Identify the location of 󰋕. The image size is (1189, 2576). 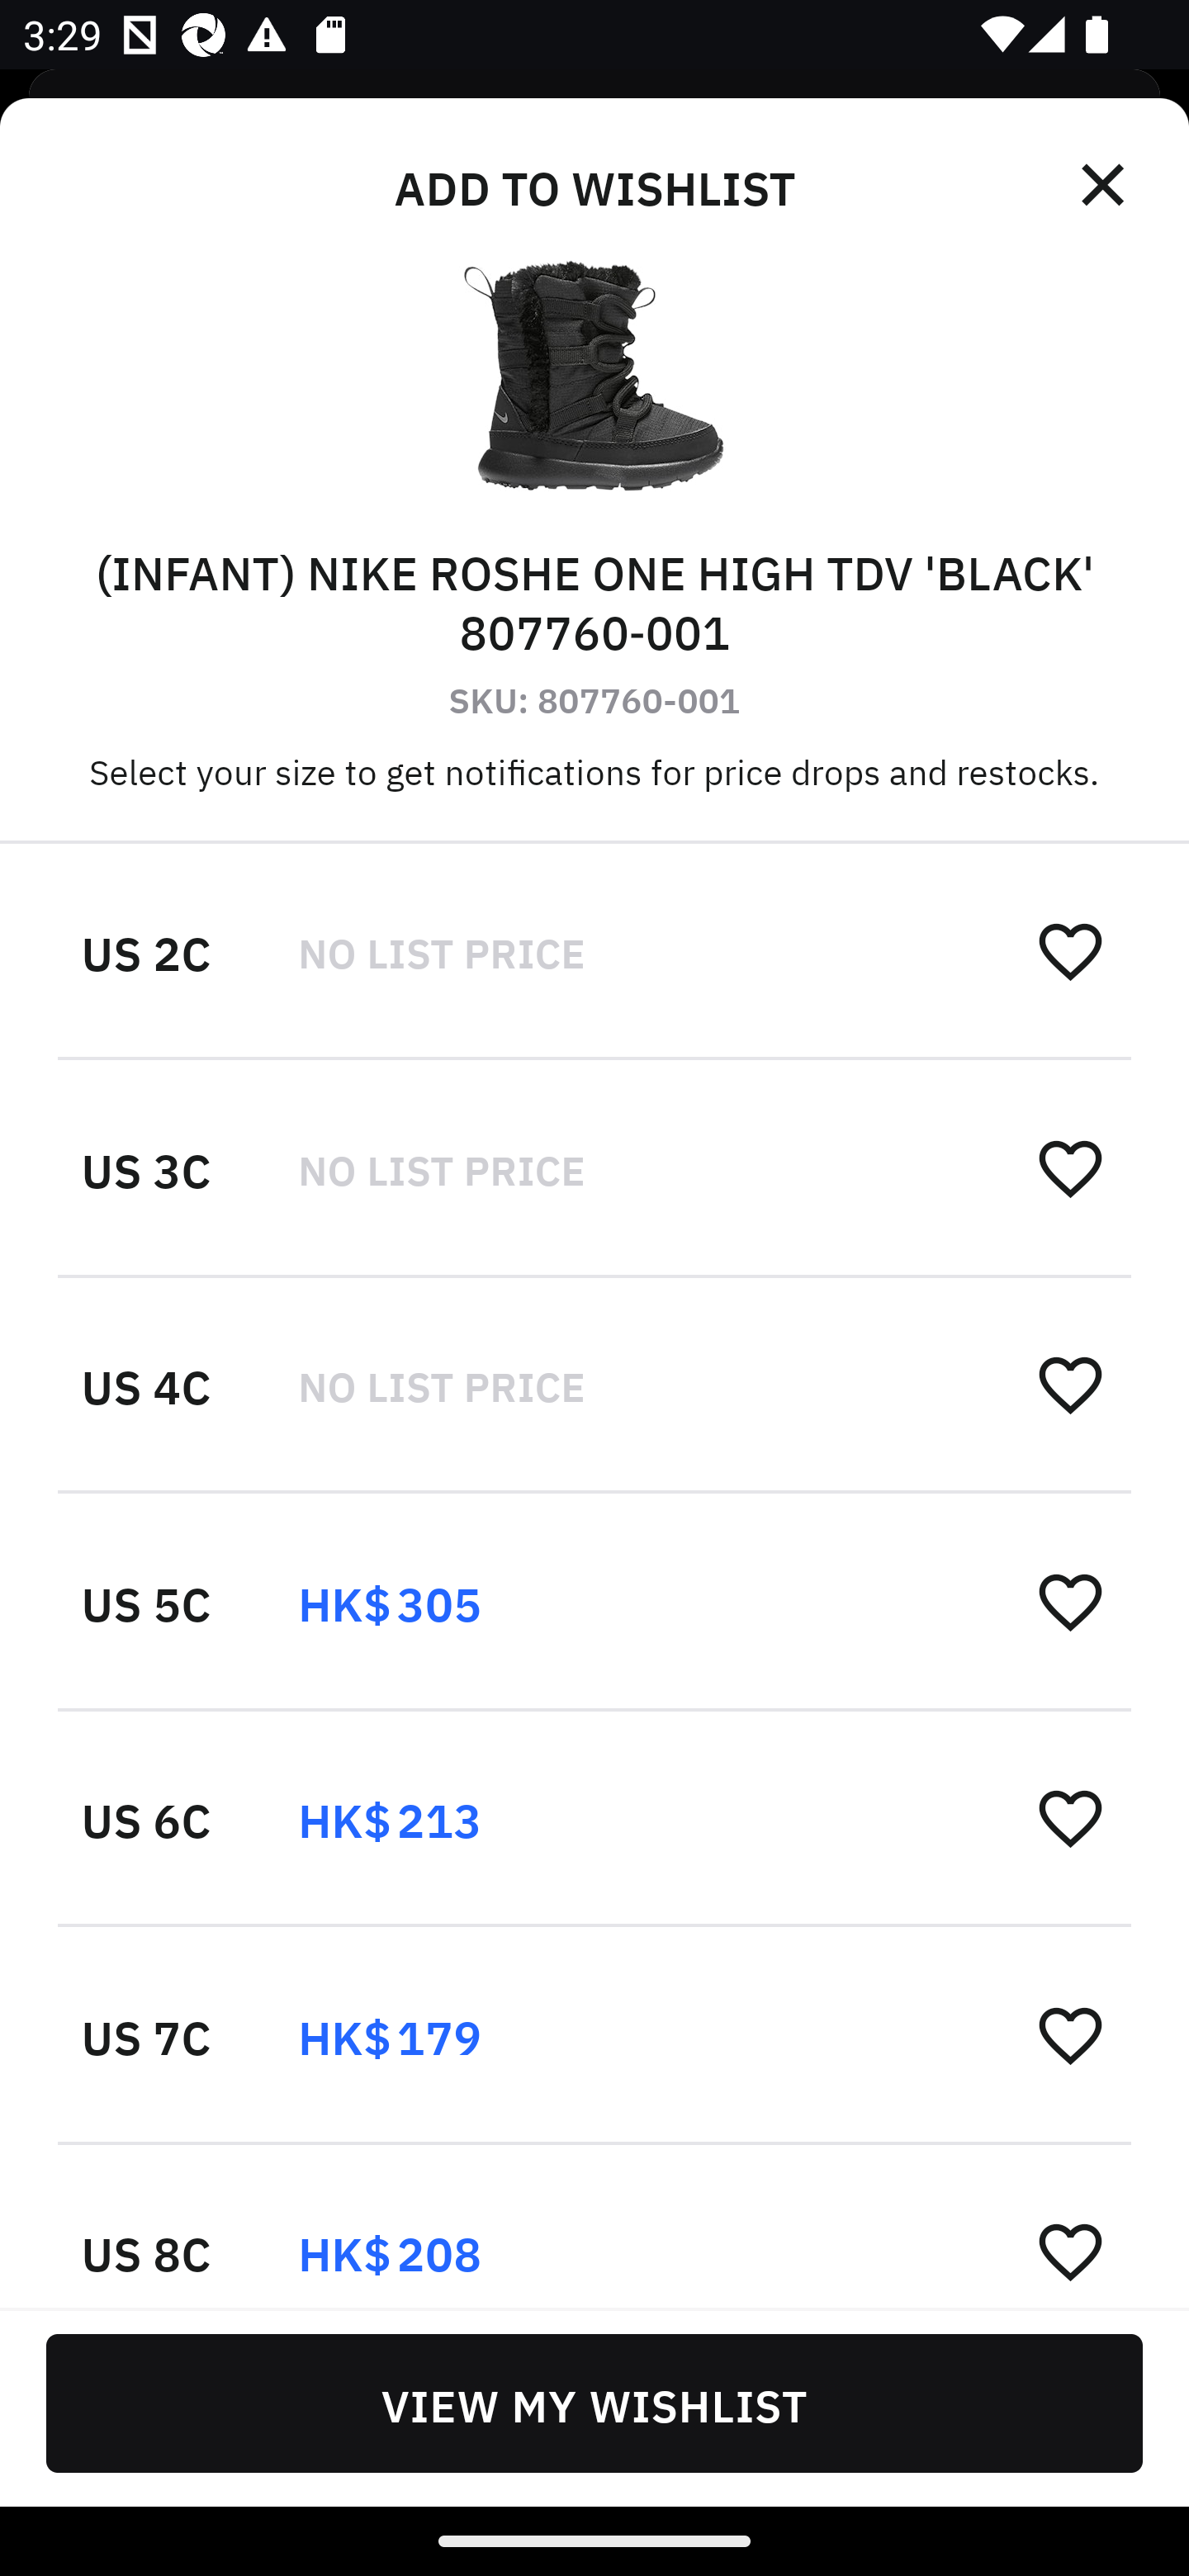
(1070, 2250).